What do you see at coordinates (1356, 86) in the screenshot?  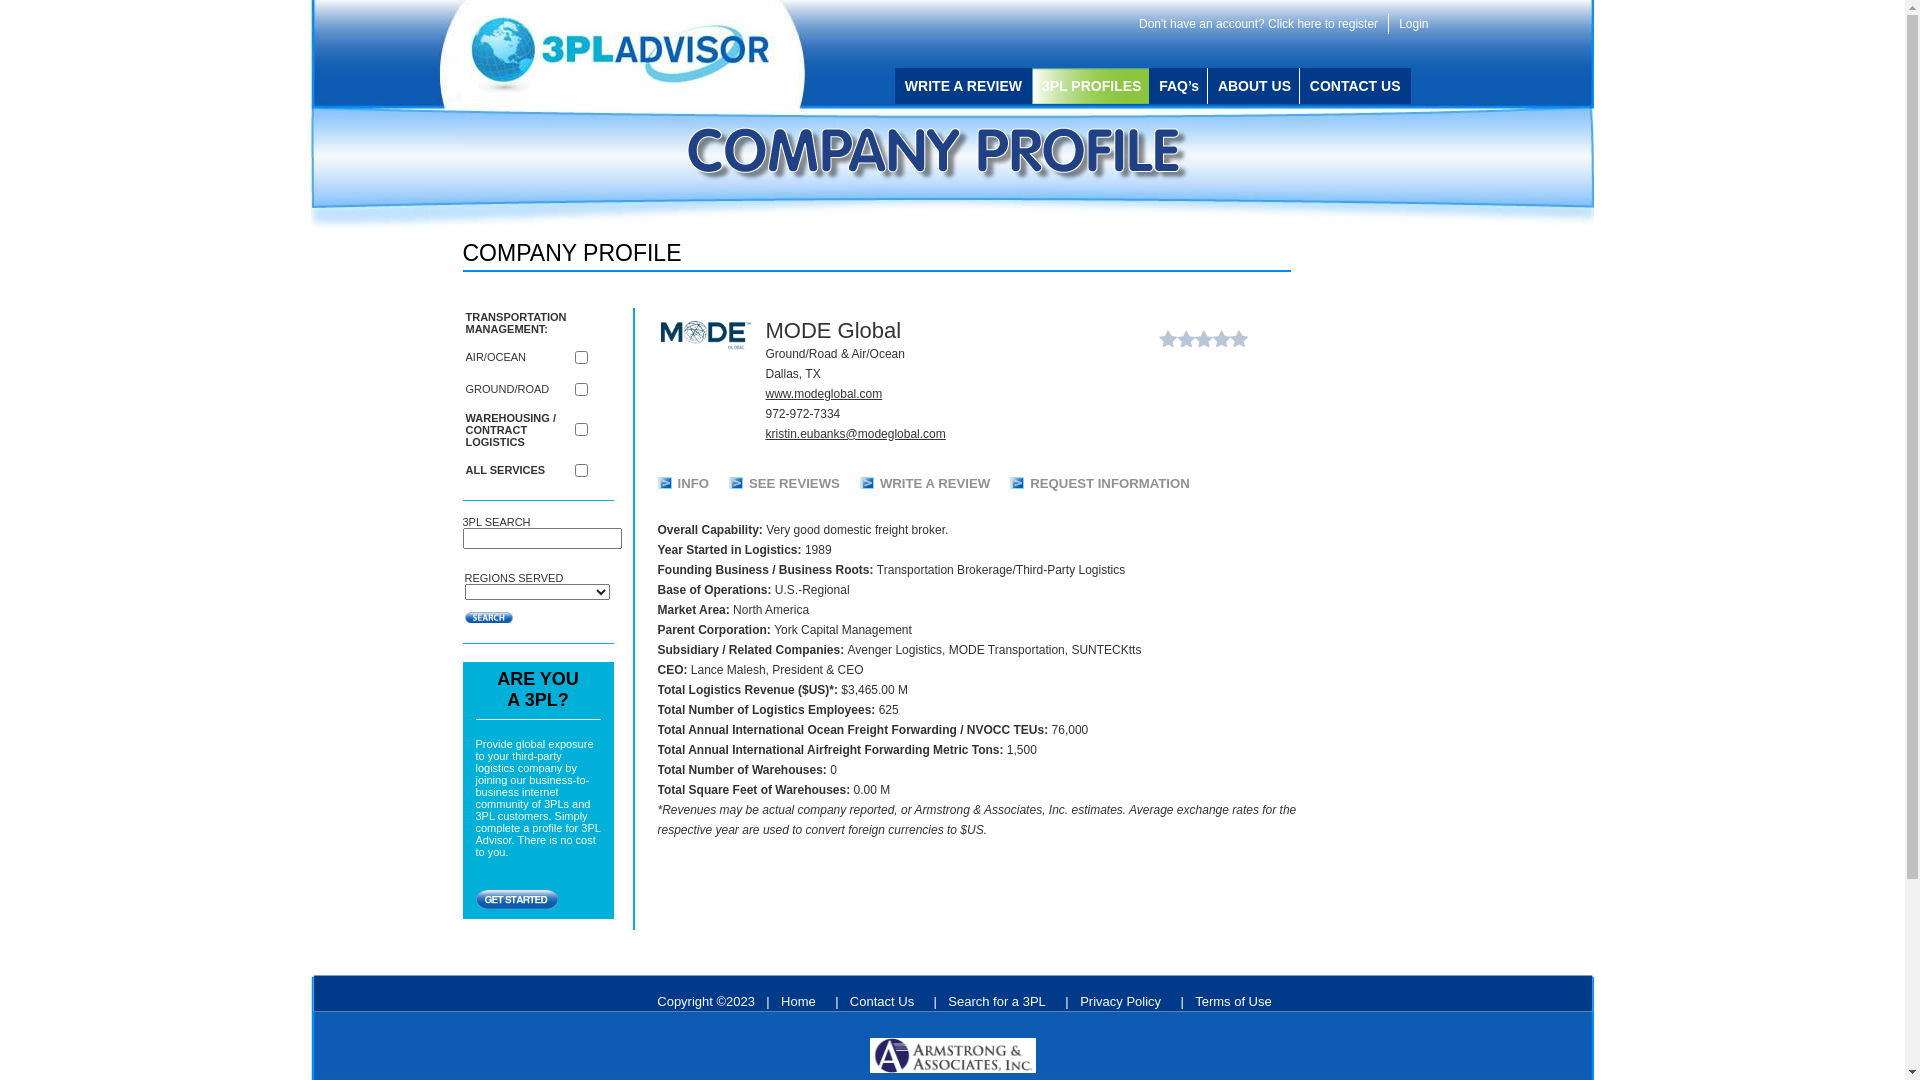 I see `CONTACT US` at bounding box center [1356, 86].